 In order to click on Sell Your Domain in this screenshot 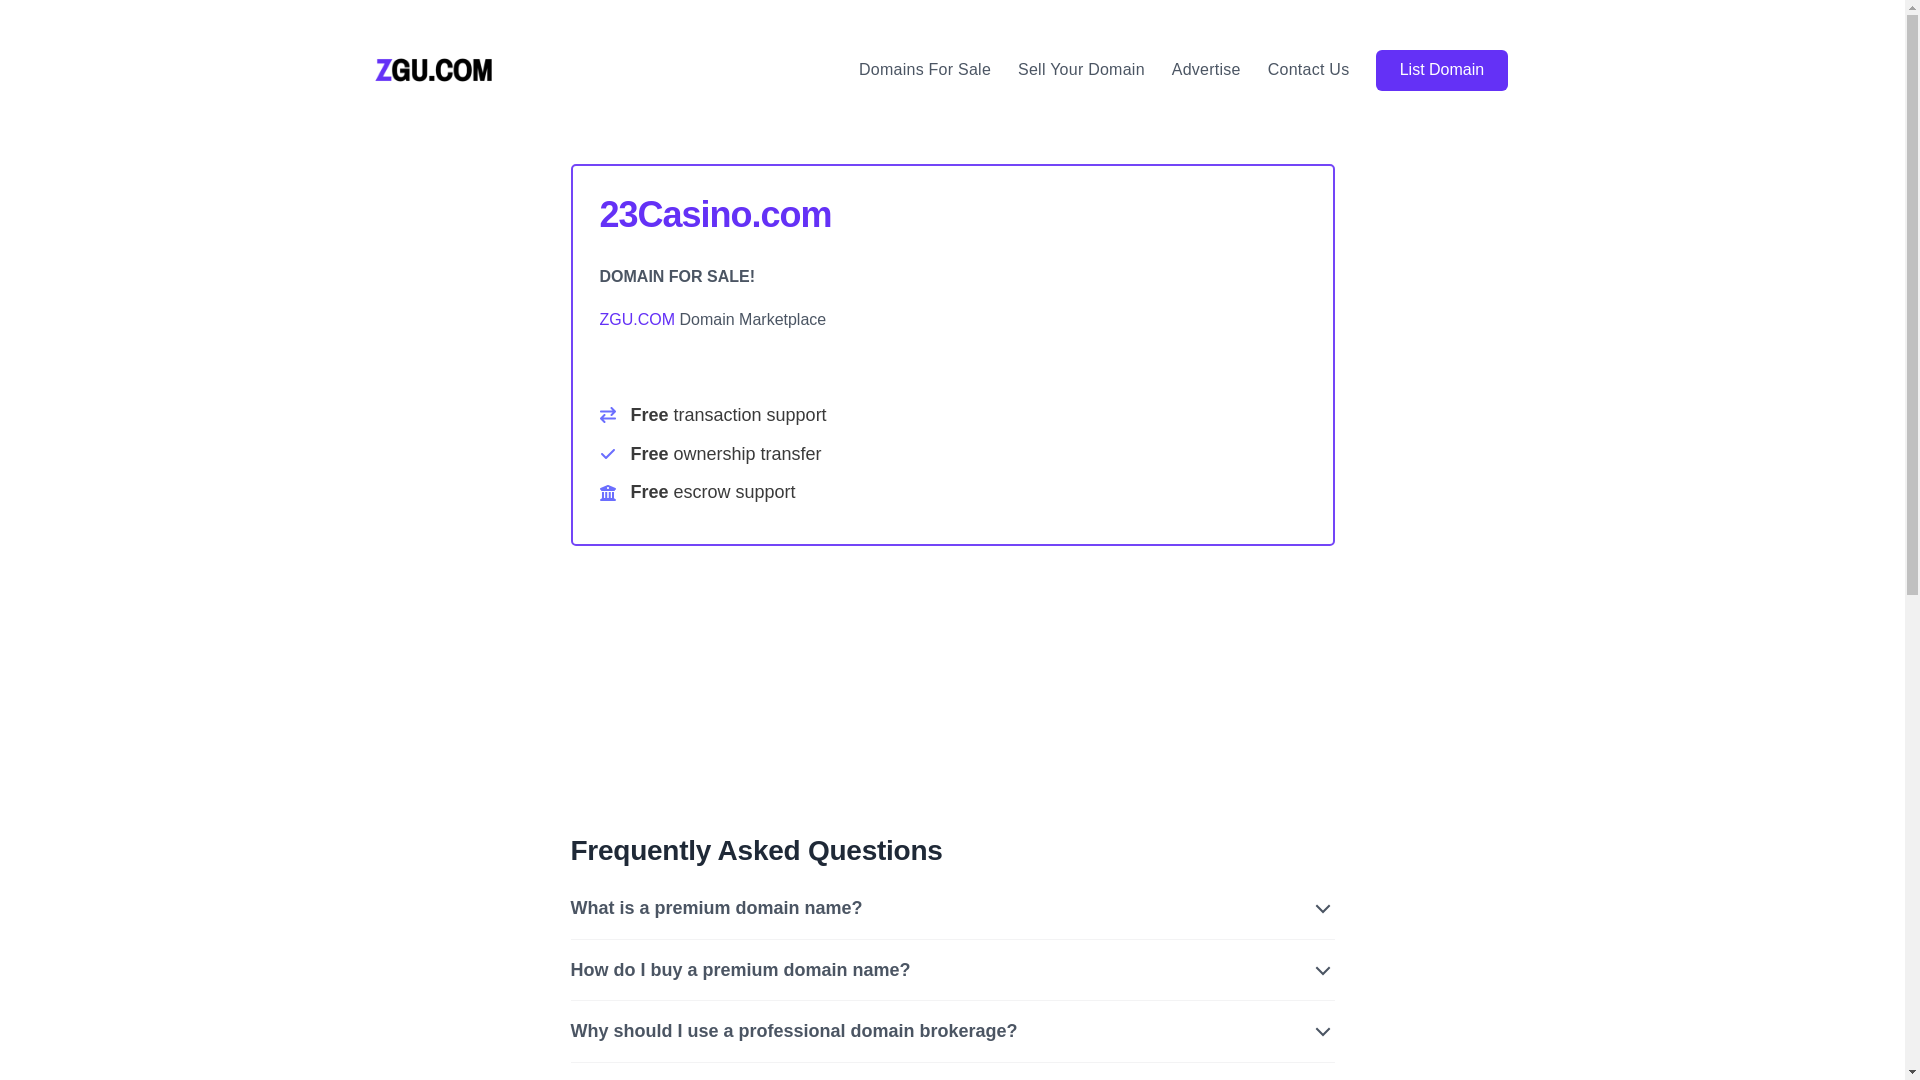, I will do `click(1081, 70)`.